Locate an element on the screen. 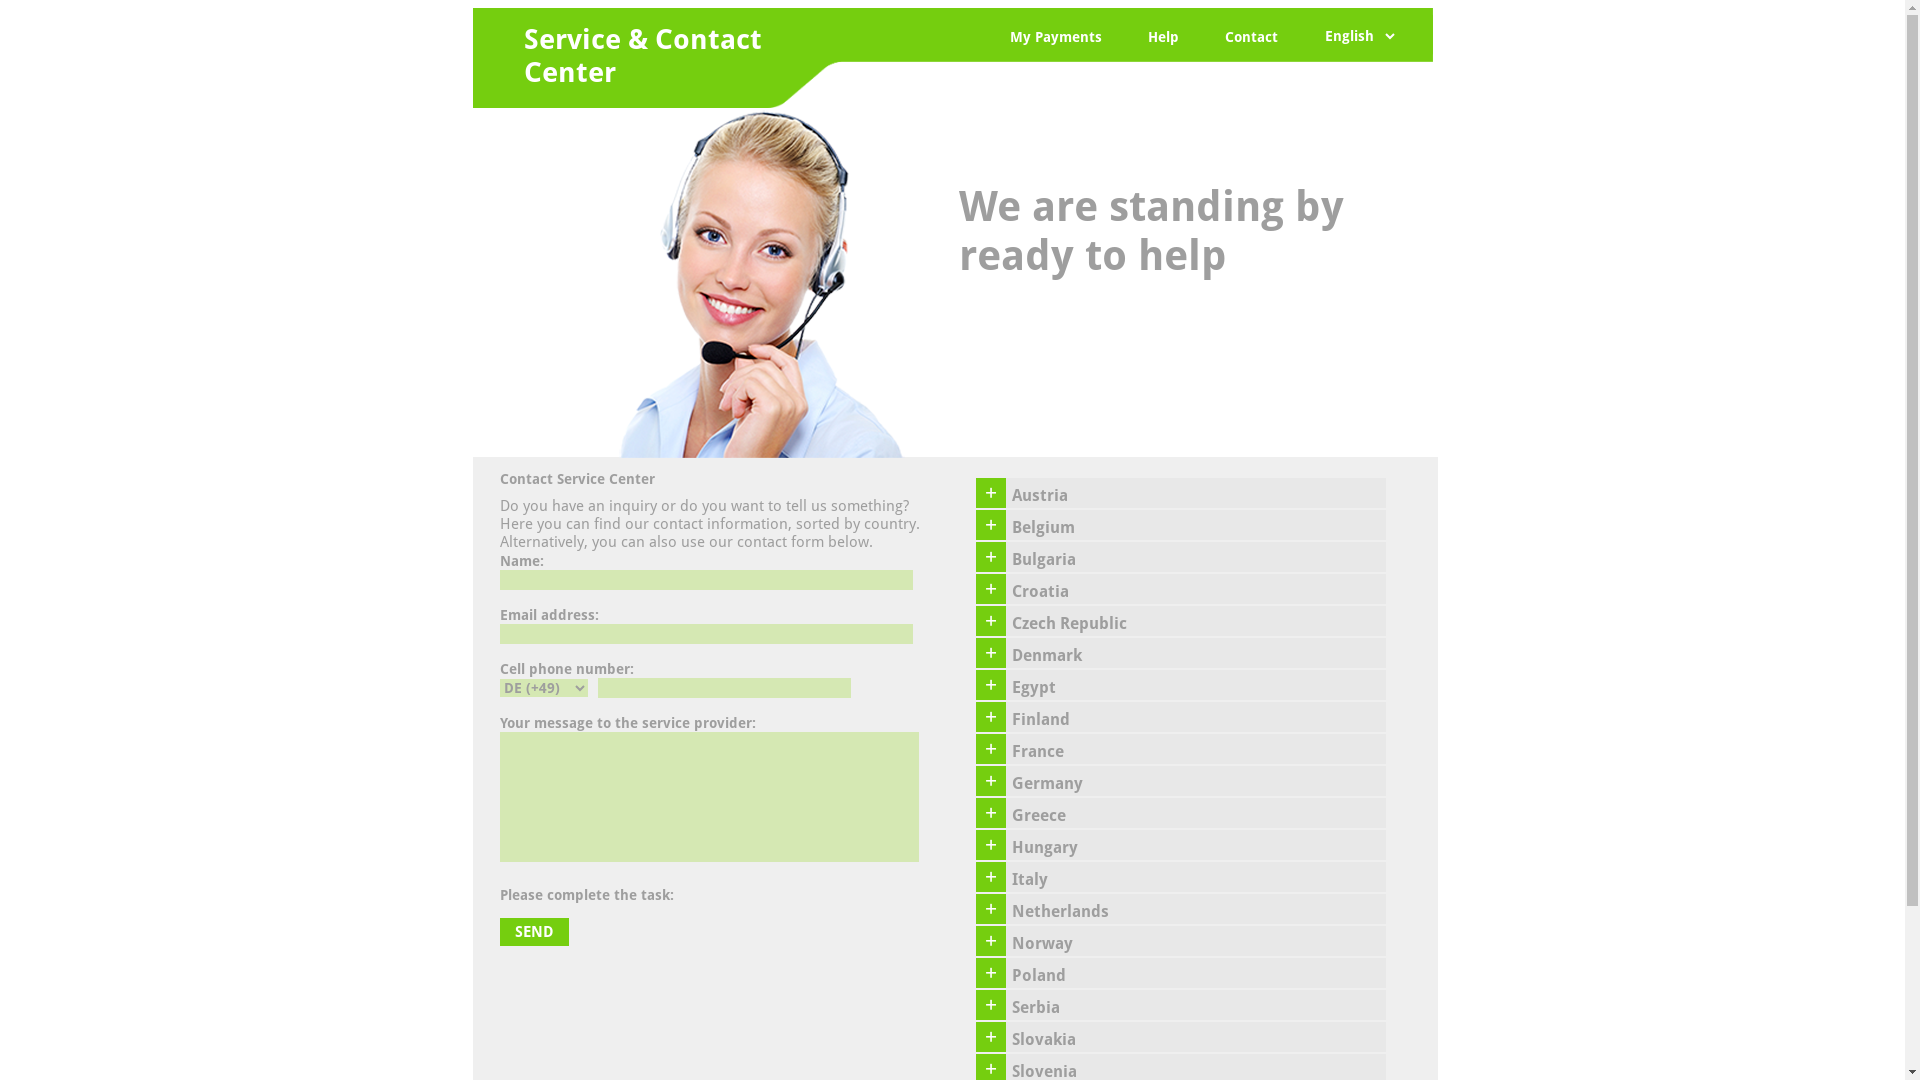 The image size is (1920, 1080). Belgium is located at coordinates (1196, 525).